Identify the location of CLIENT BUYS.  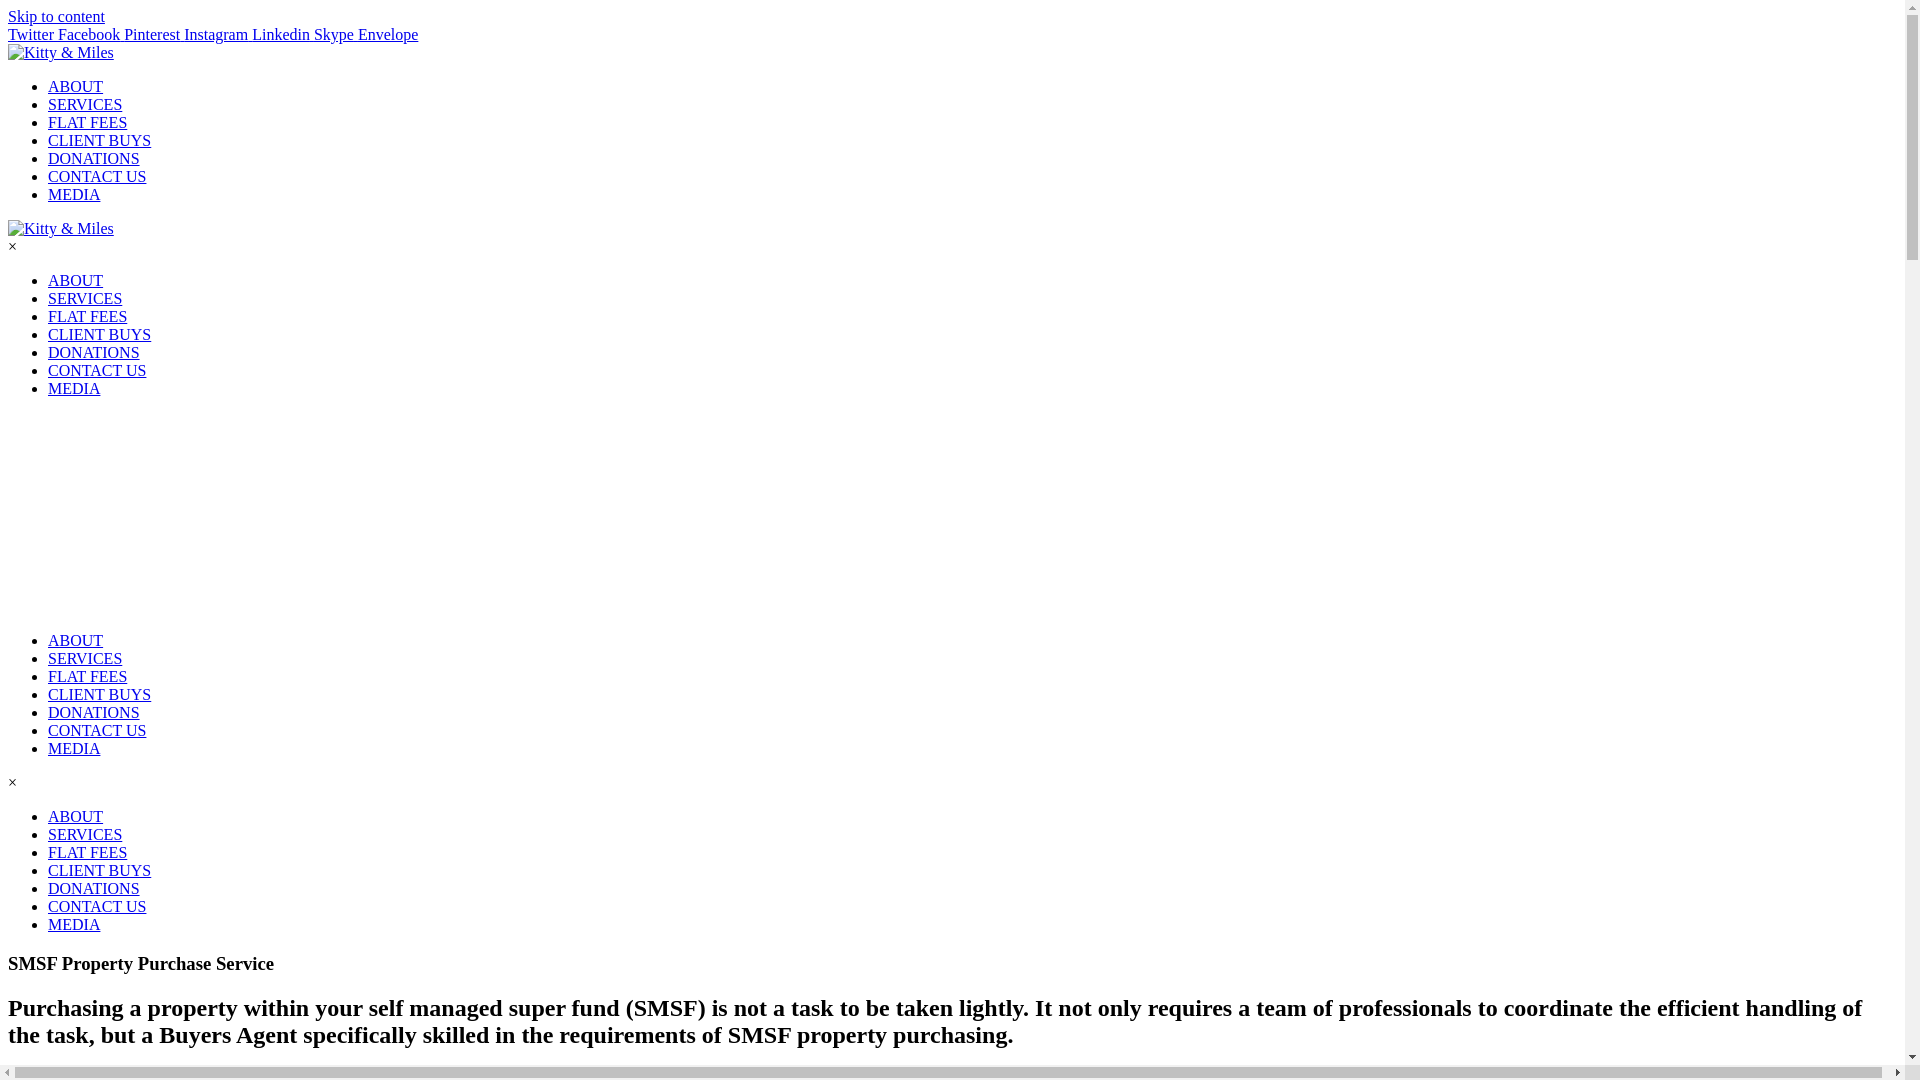
(1073, 92).